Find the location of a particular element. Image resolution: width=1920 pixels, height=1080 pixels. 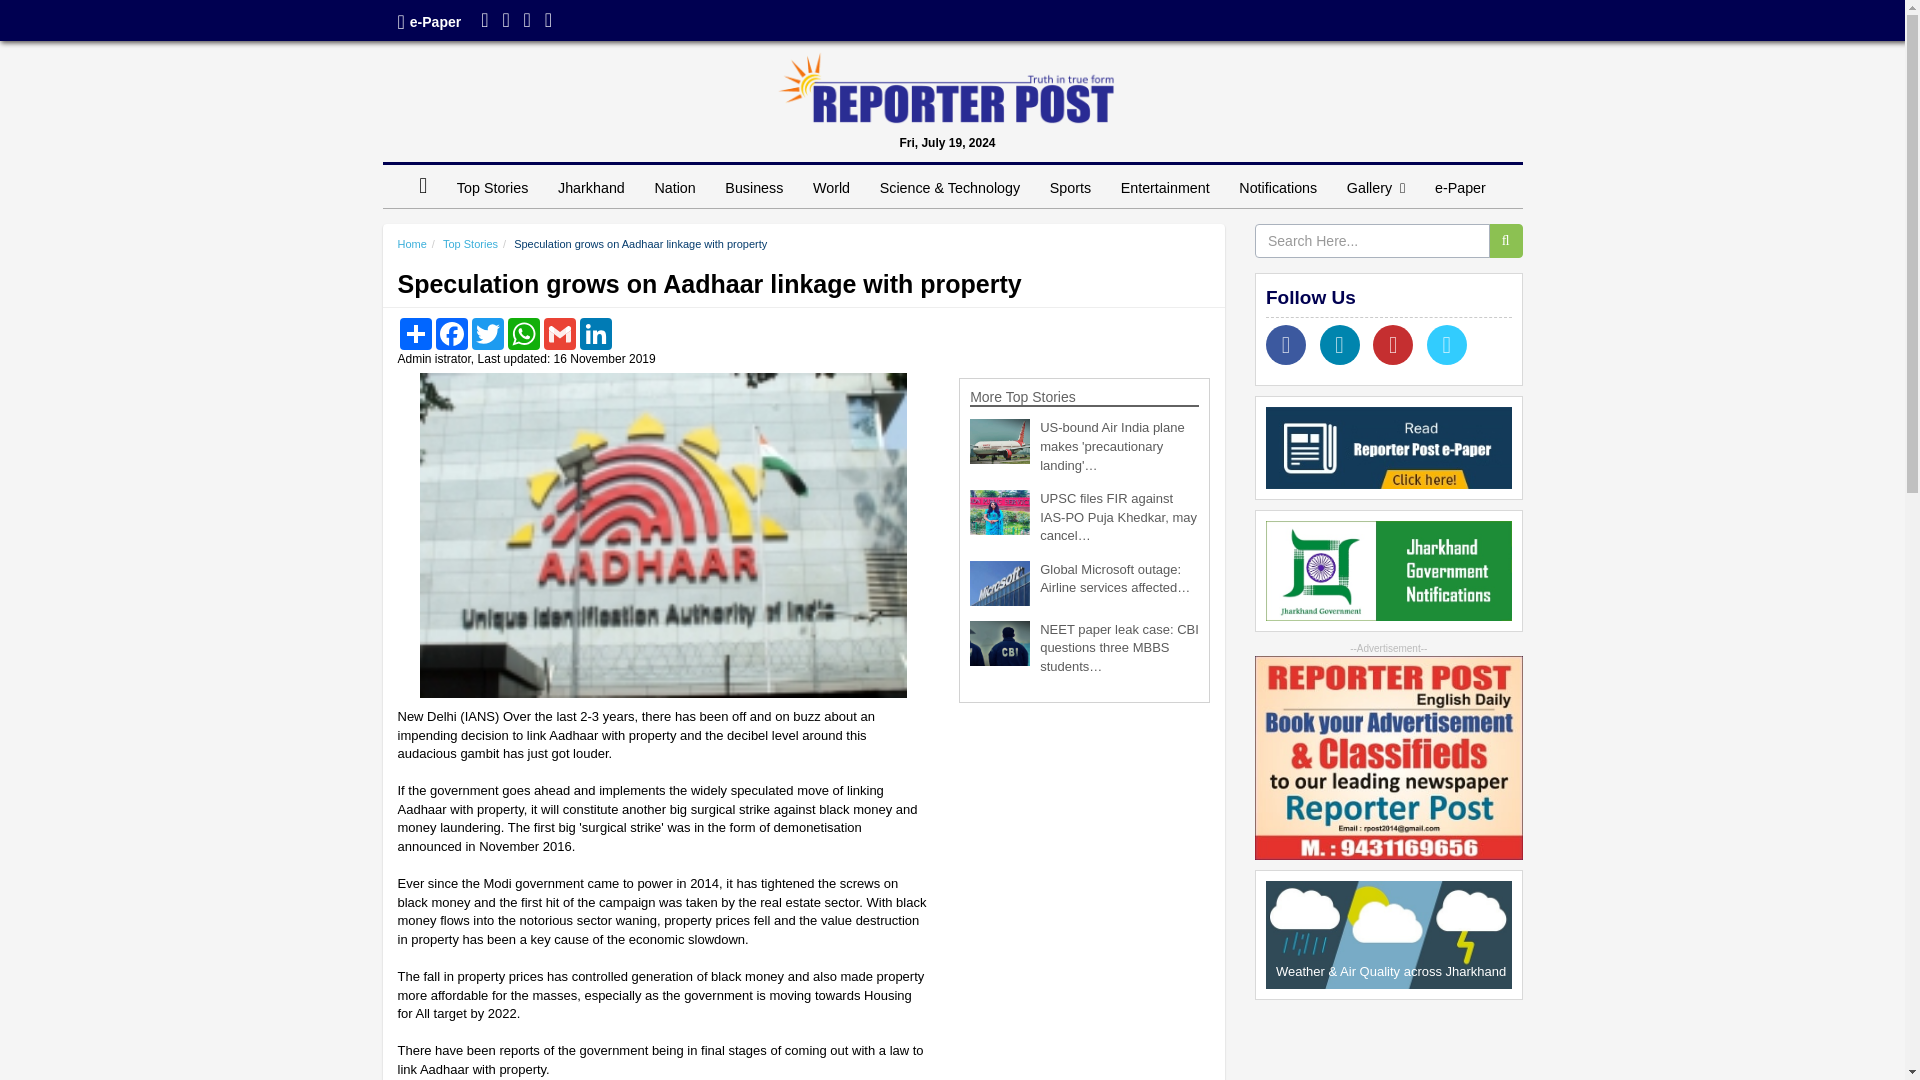

Nation is located at coordinates (674, 188).